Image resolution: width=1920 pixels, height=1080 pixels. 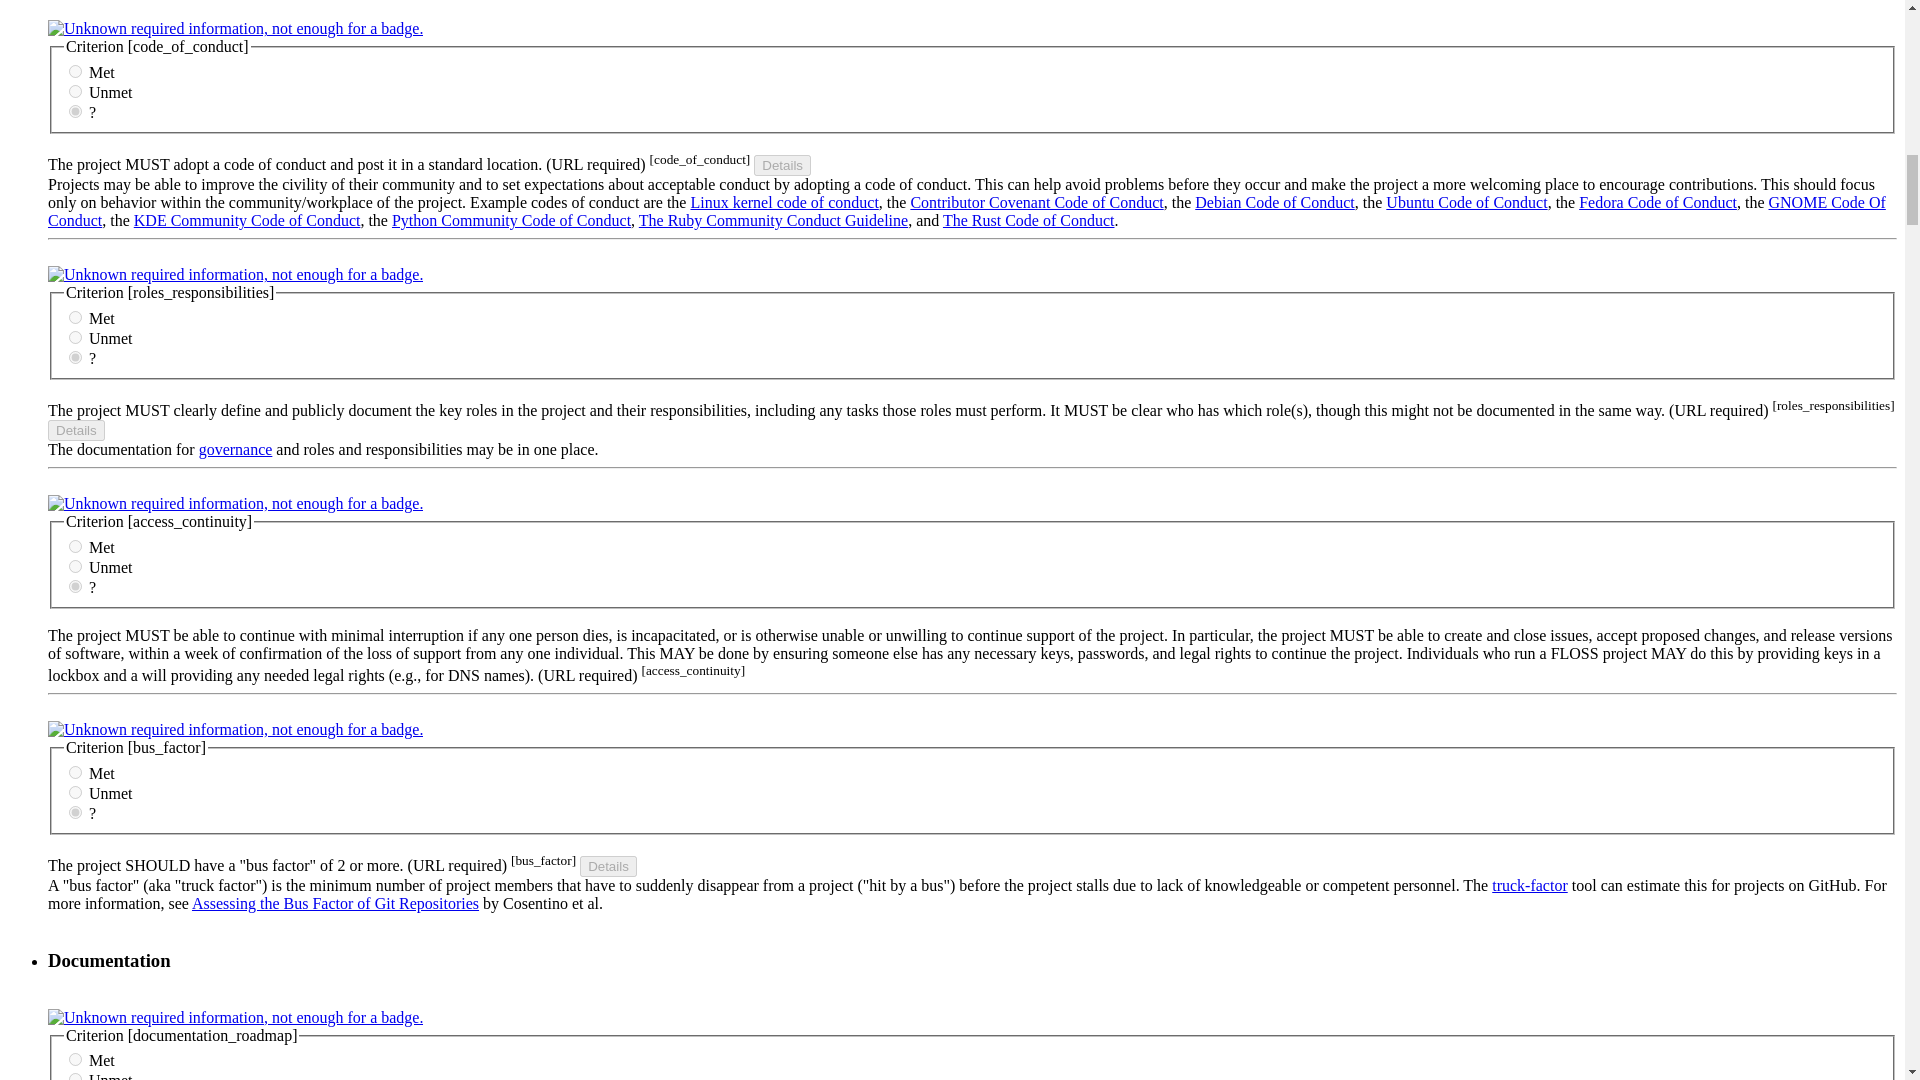 What do you see at coordinates (782, 166) in the screenshot?
I see `Toggle details text` at bounding box center [782, 166].